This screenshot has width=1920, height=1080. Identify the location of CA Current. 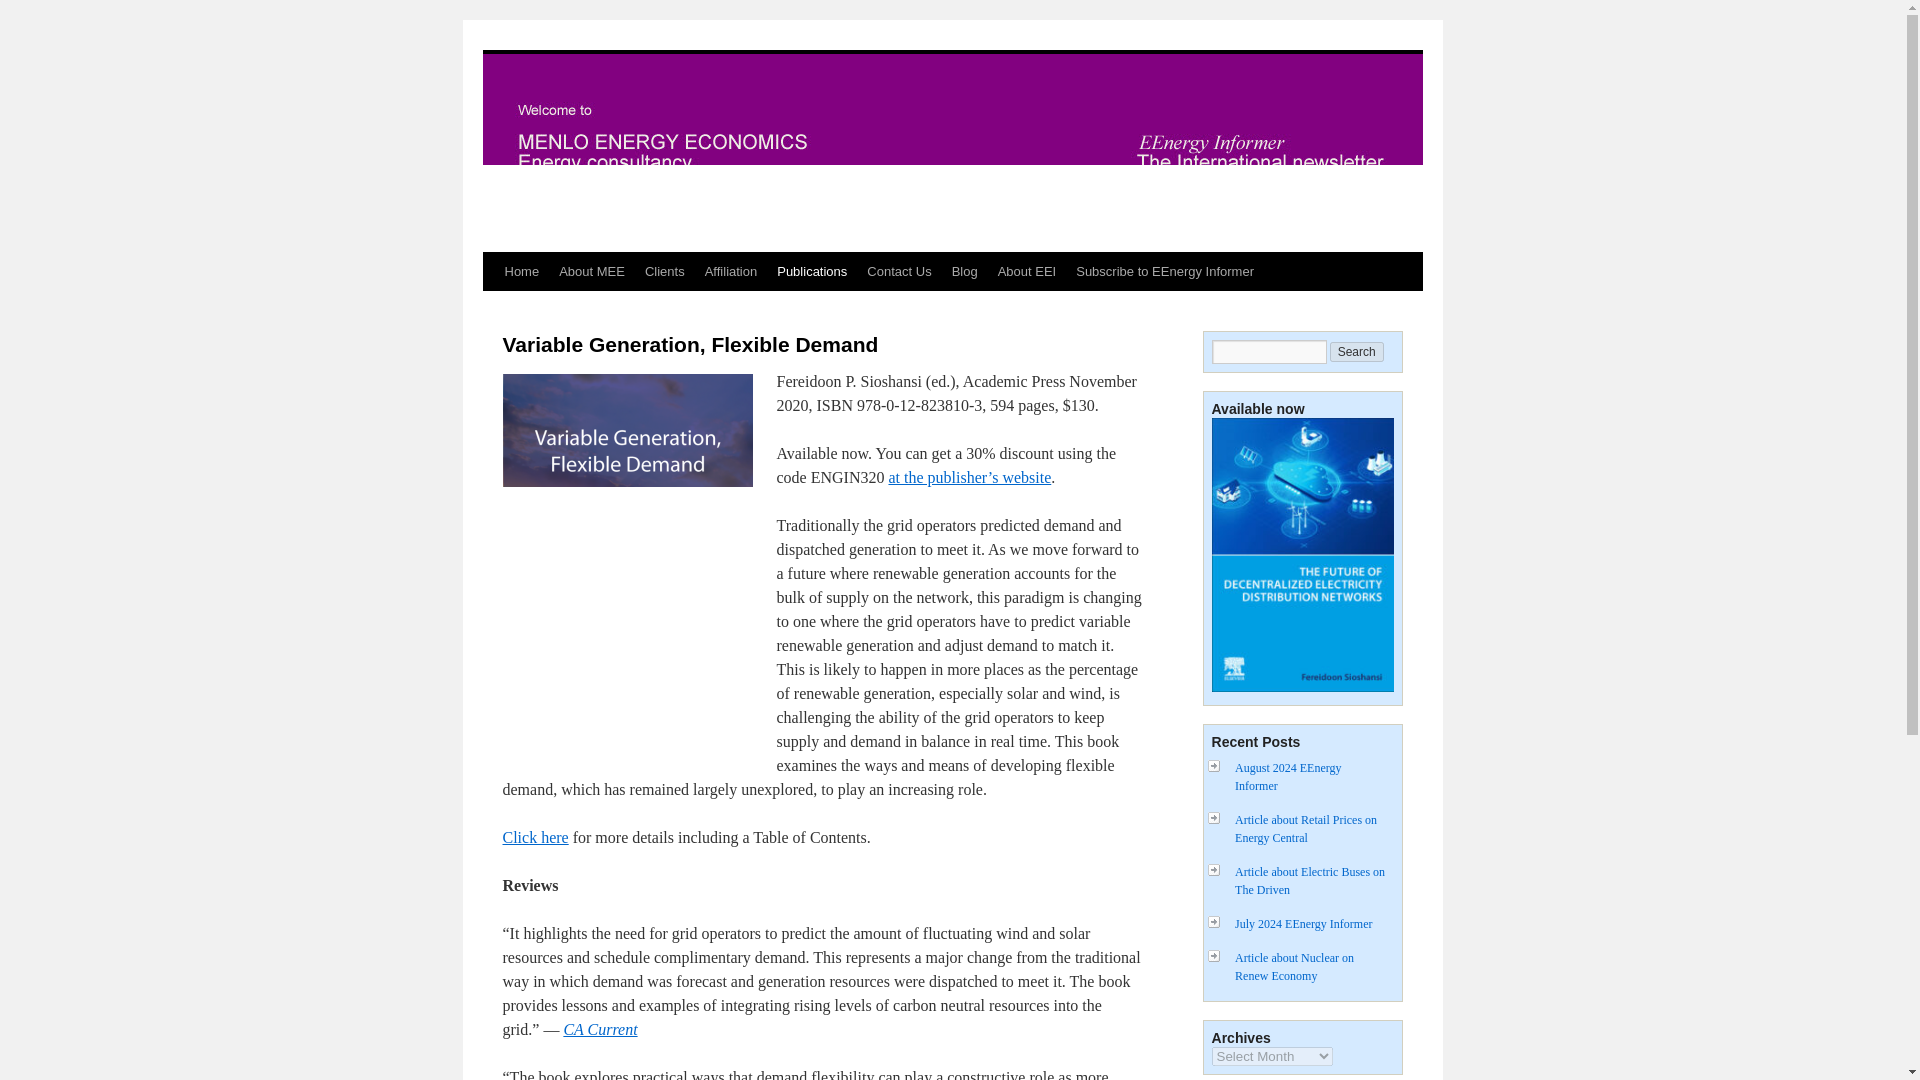
(600, 1028).